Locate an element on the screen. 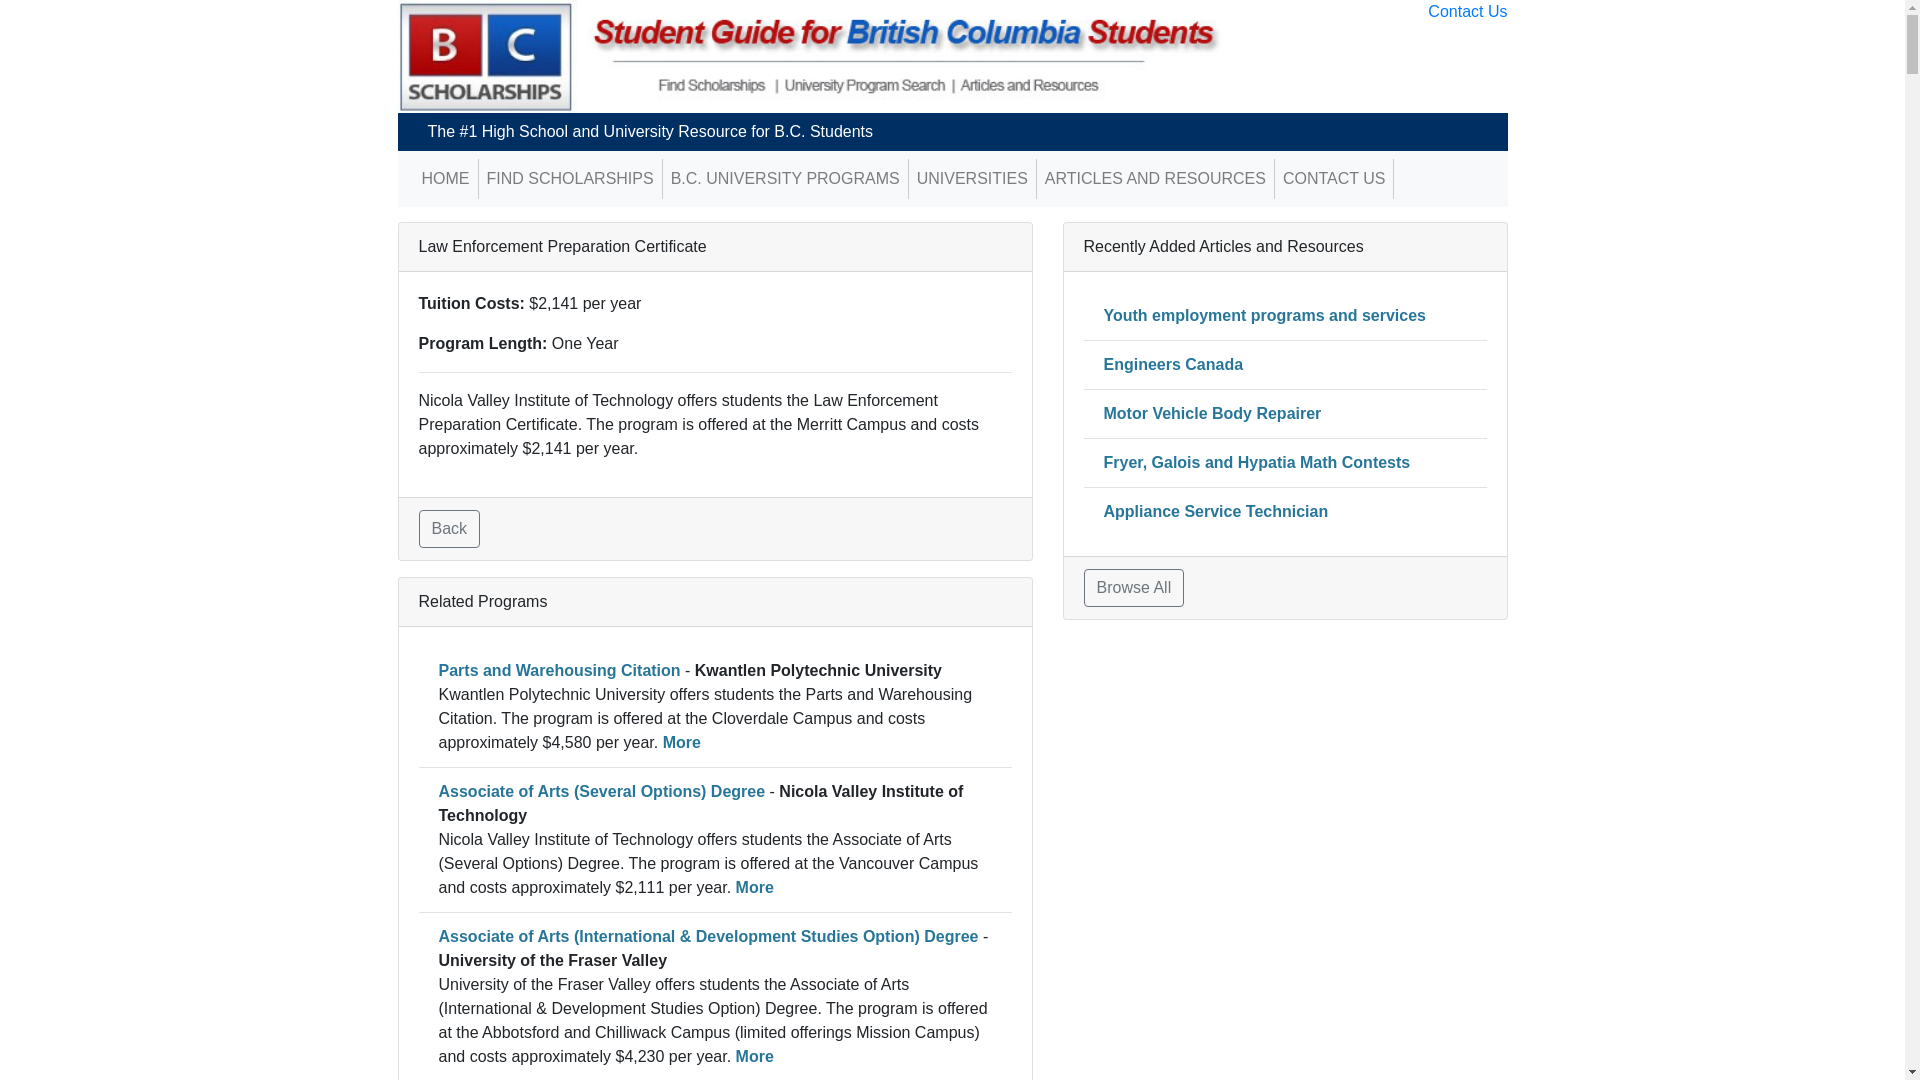 This screenshot has height=1080, width=1920. CONTACT US is located at coordinates (1334, 179).